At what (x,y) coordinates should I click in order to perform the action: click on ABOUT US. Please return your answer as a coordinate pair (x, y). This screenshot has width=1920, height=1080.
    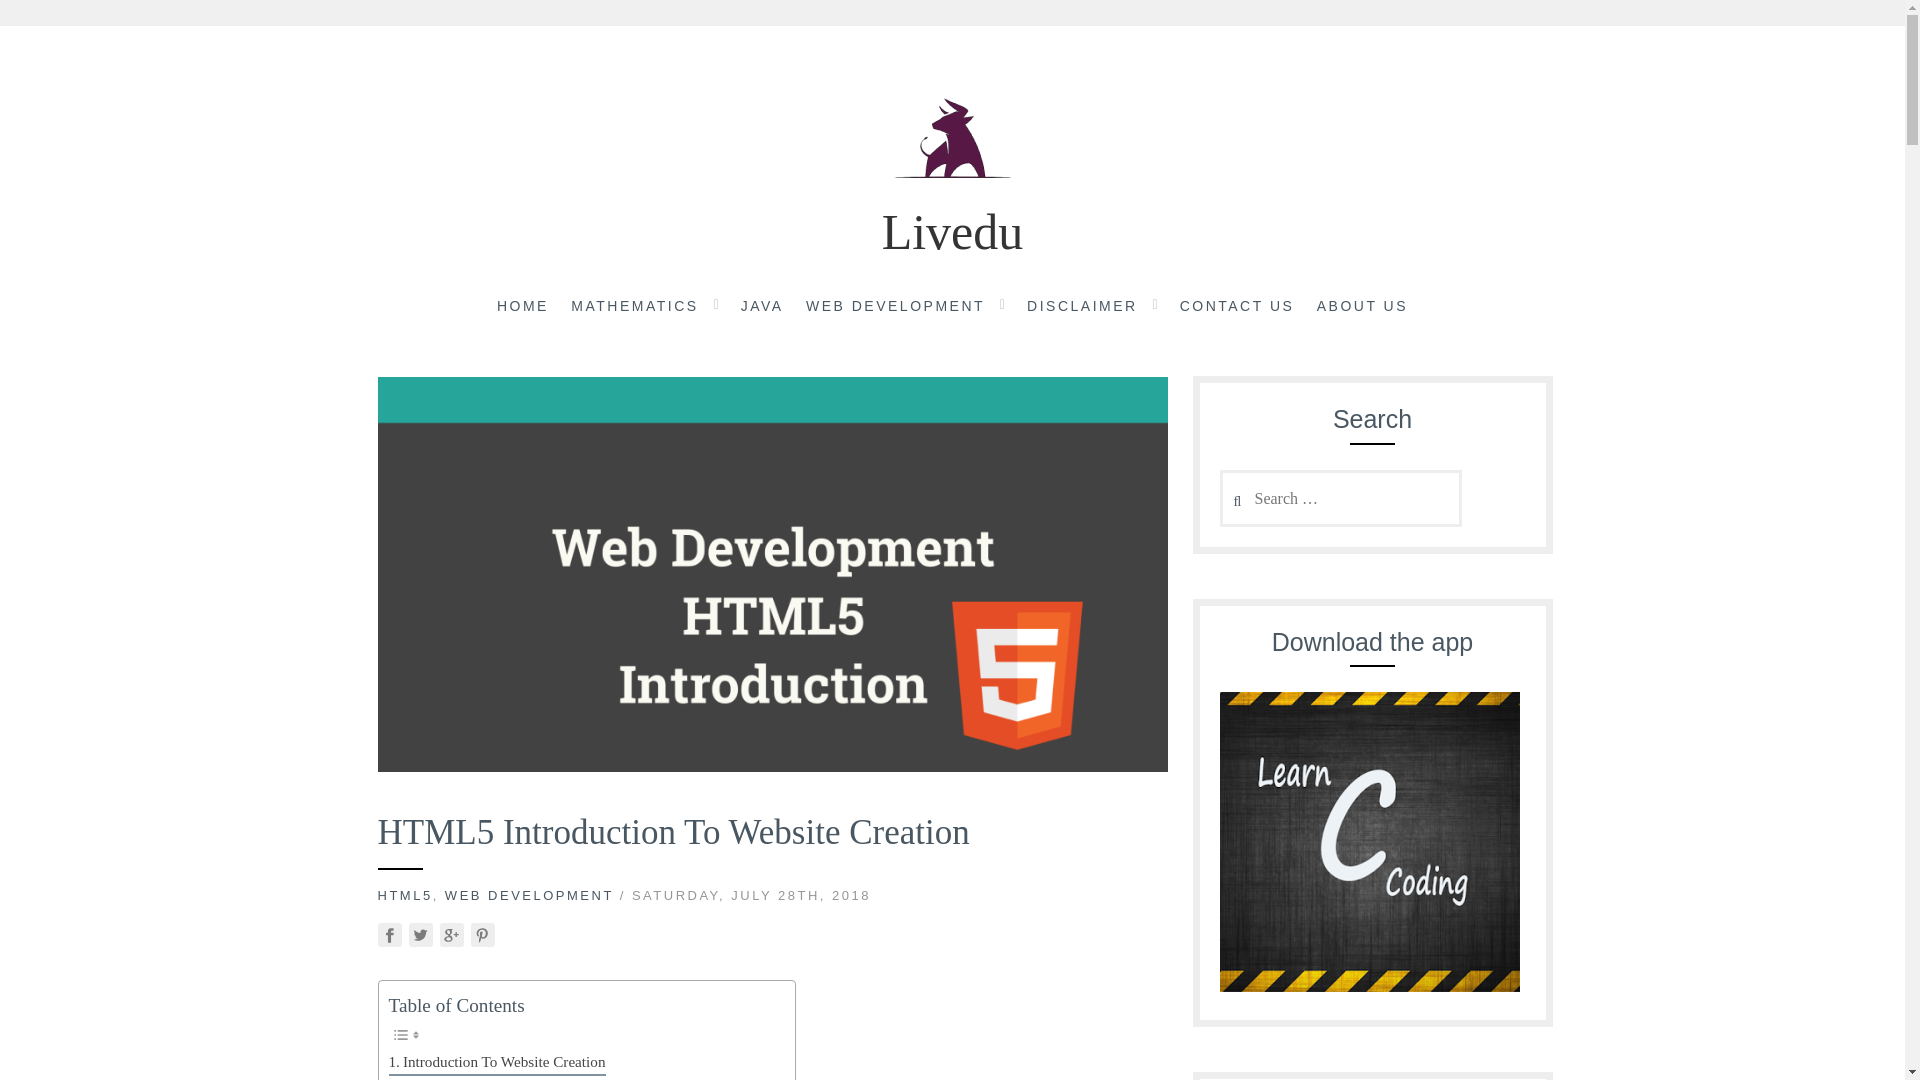
    Looking at the image, I should click on (1362, 307).